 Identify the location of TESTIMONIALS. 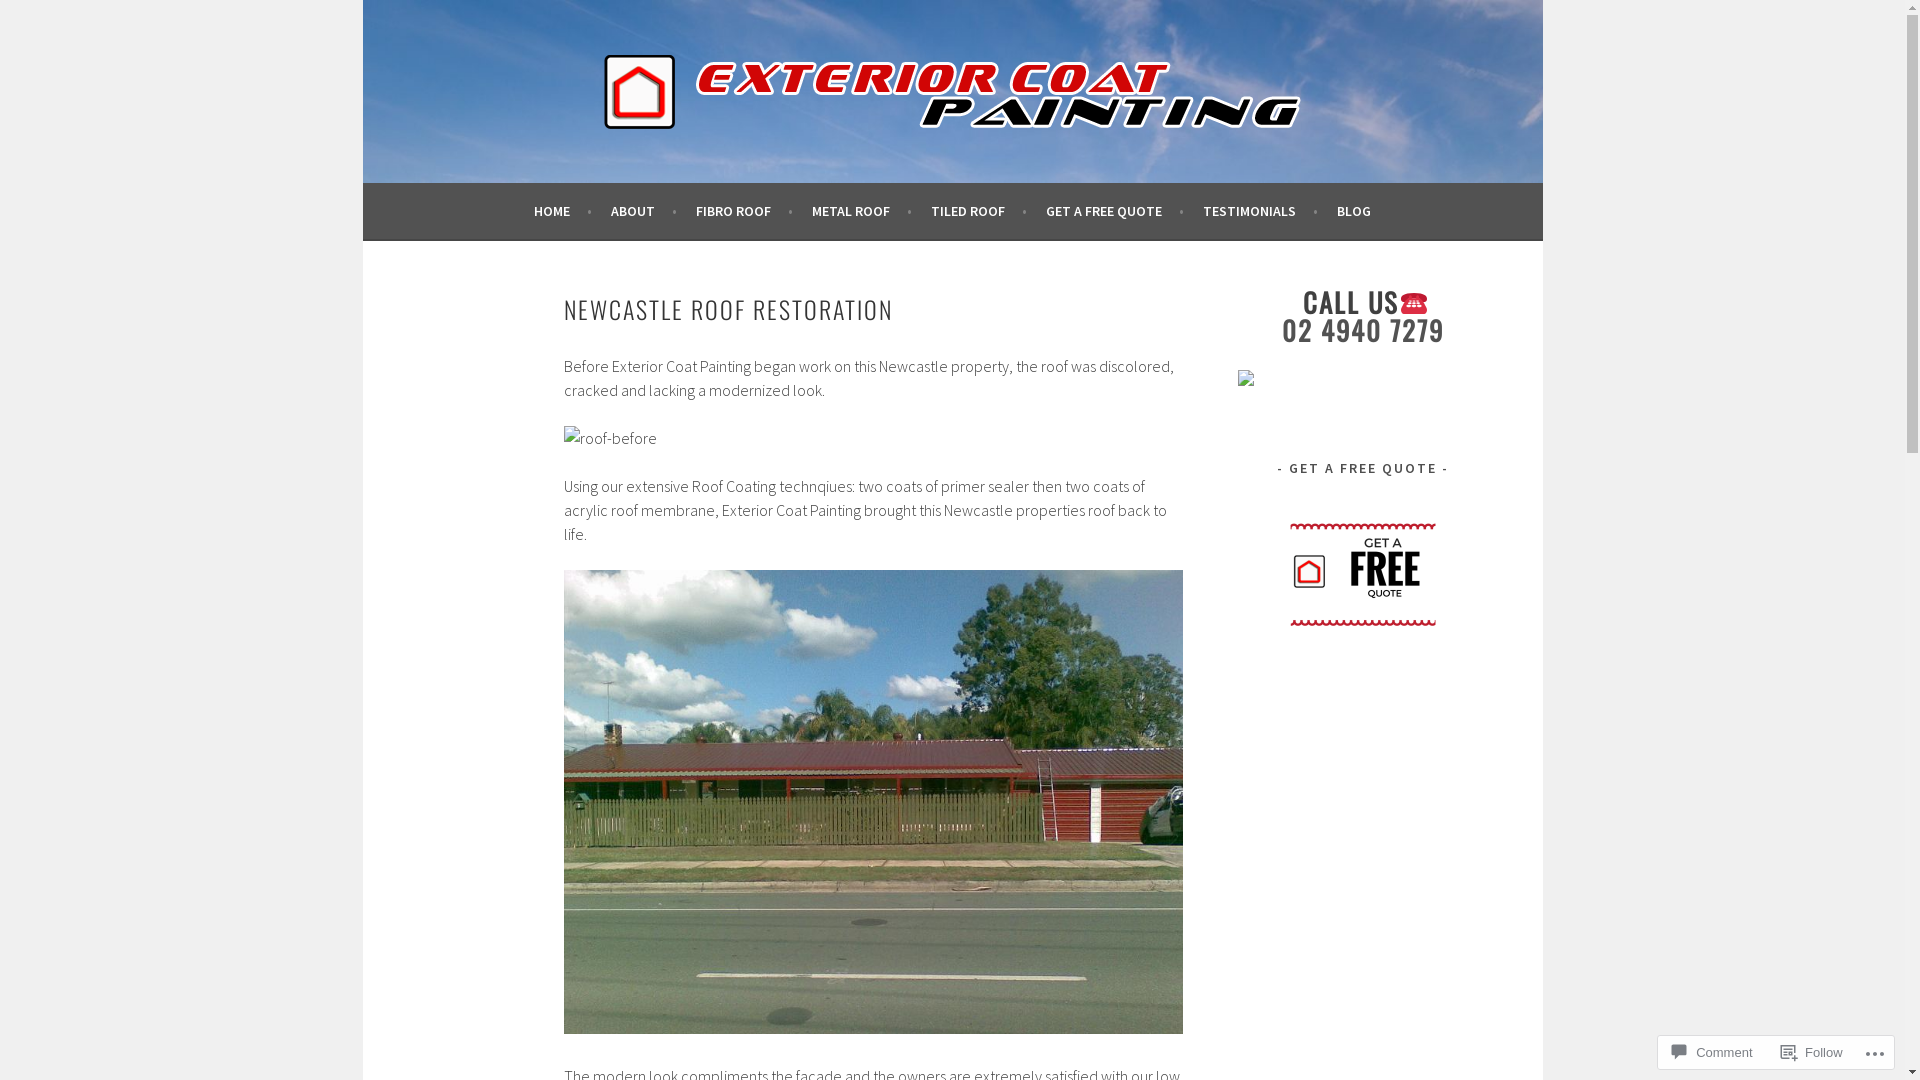
(1260, 211).